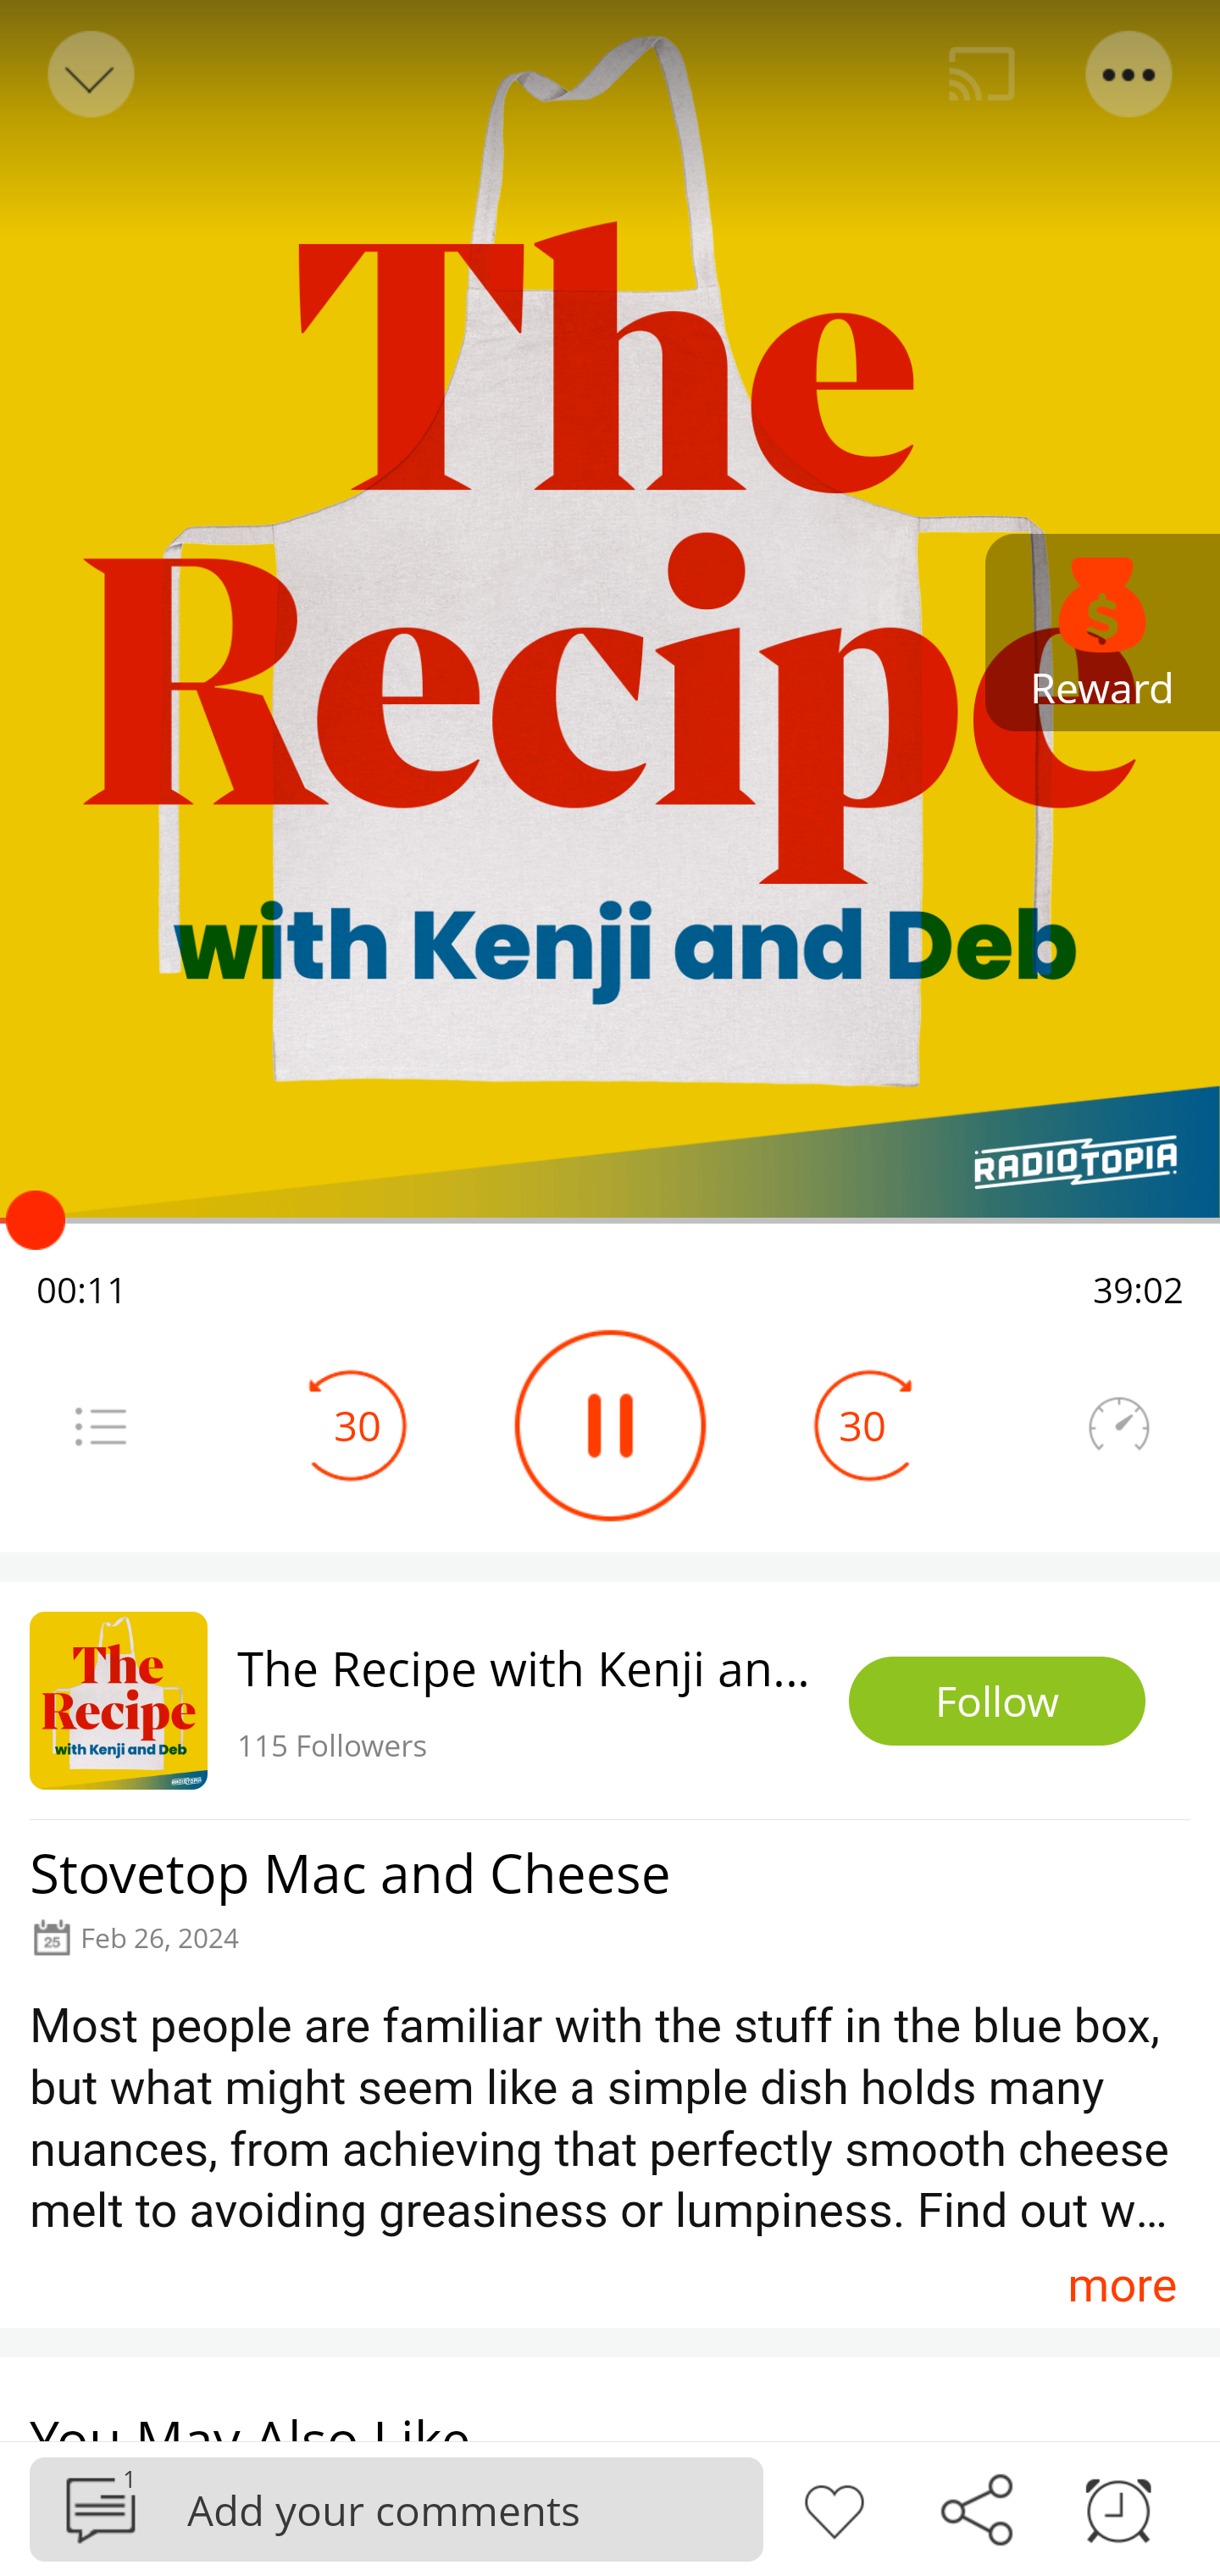  Describe the element at coordinates (834, 2507) in the screenshot. I see `Like` at that location.